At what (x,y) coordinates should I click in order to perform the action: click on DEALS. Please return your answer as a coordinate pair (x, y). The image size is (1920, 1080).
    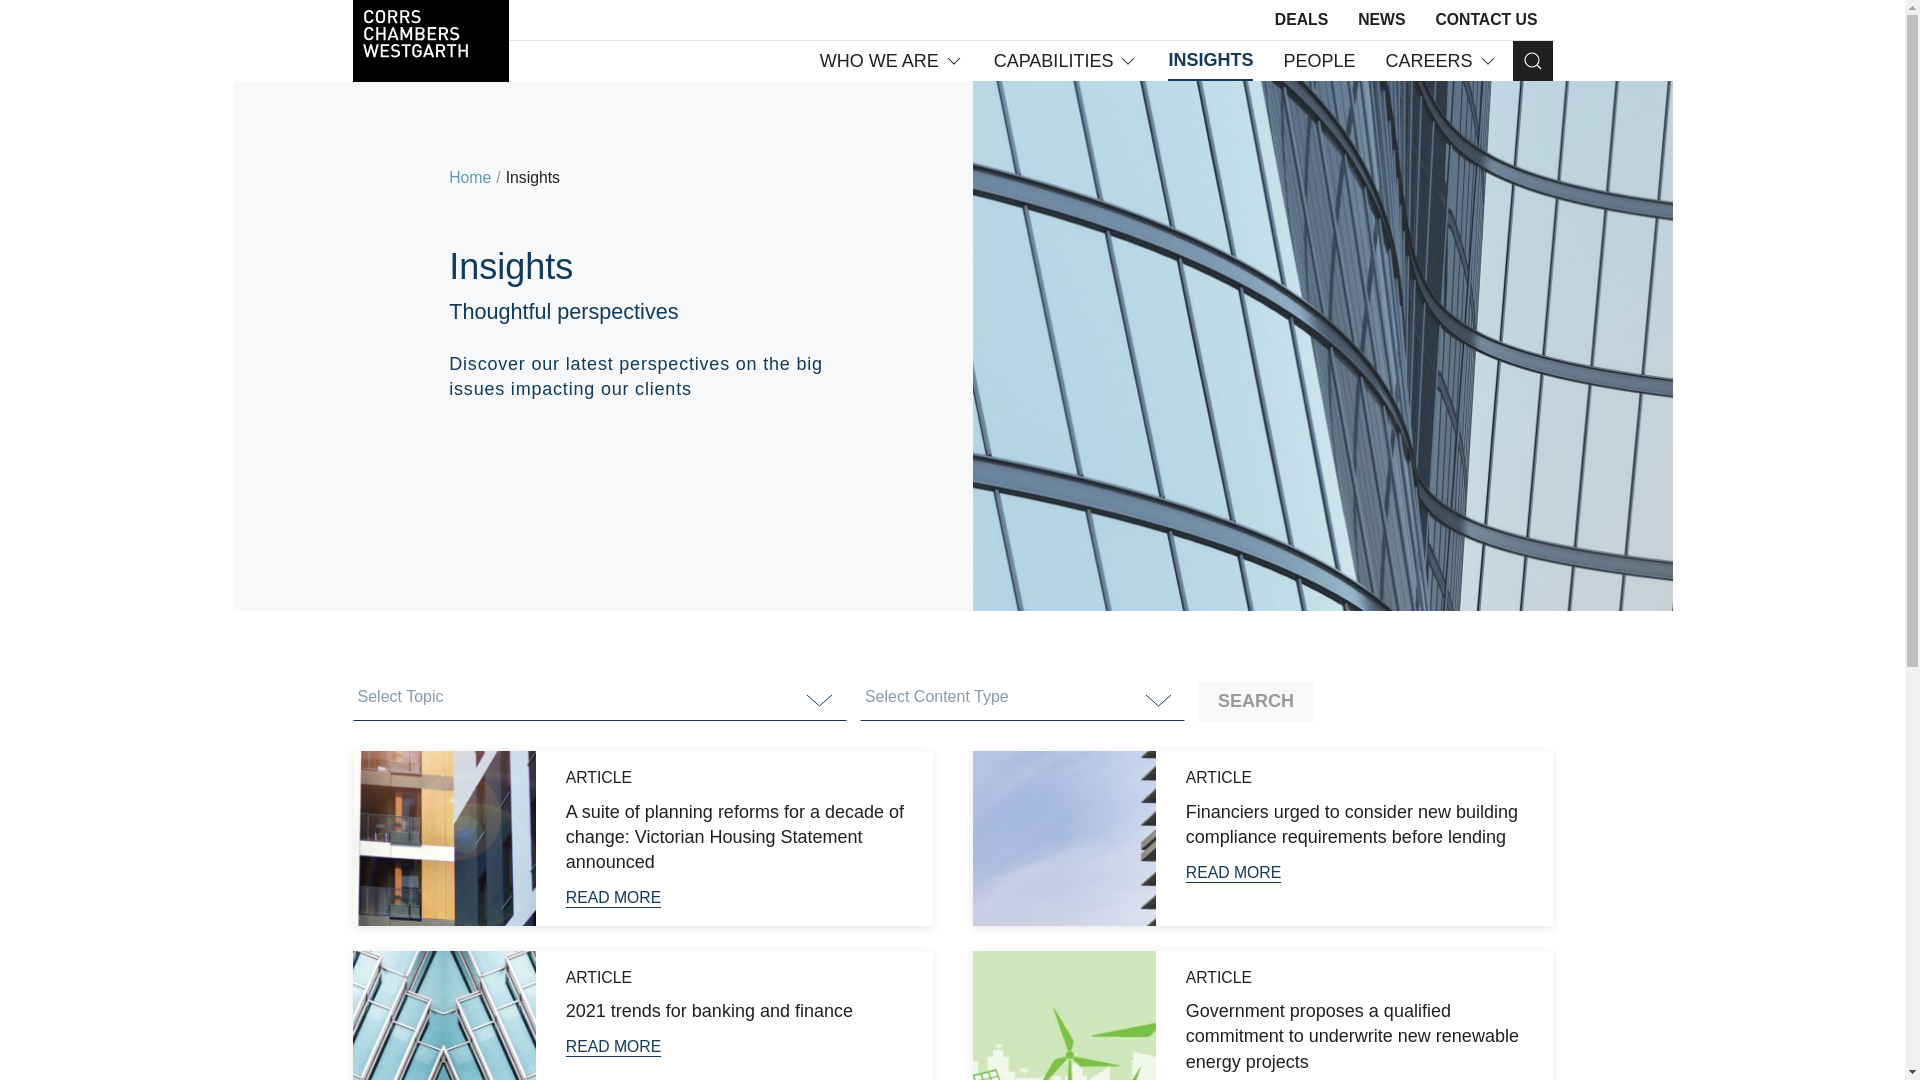
    Looking at the image, I should click on (1301, 20).